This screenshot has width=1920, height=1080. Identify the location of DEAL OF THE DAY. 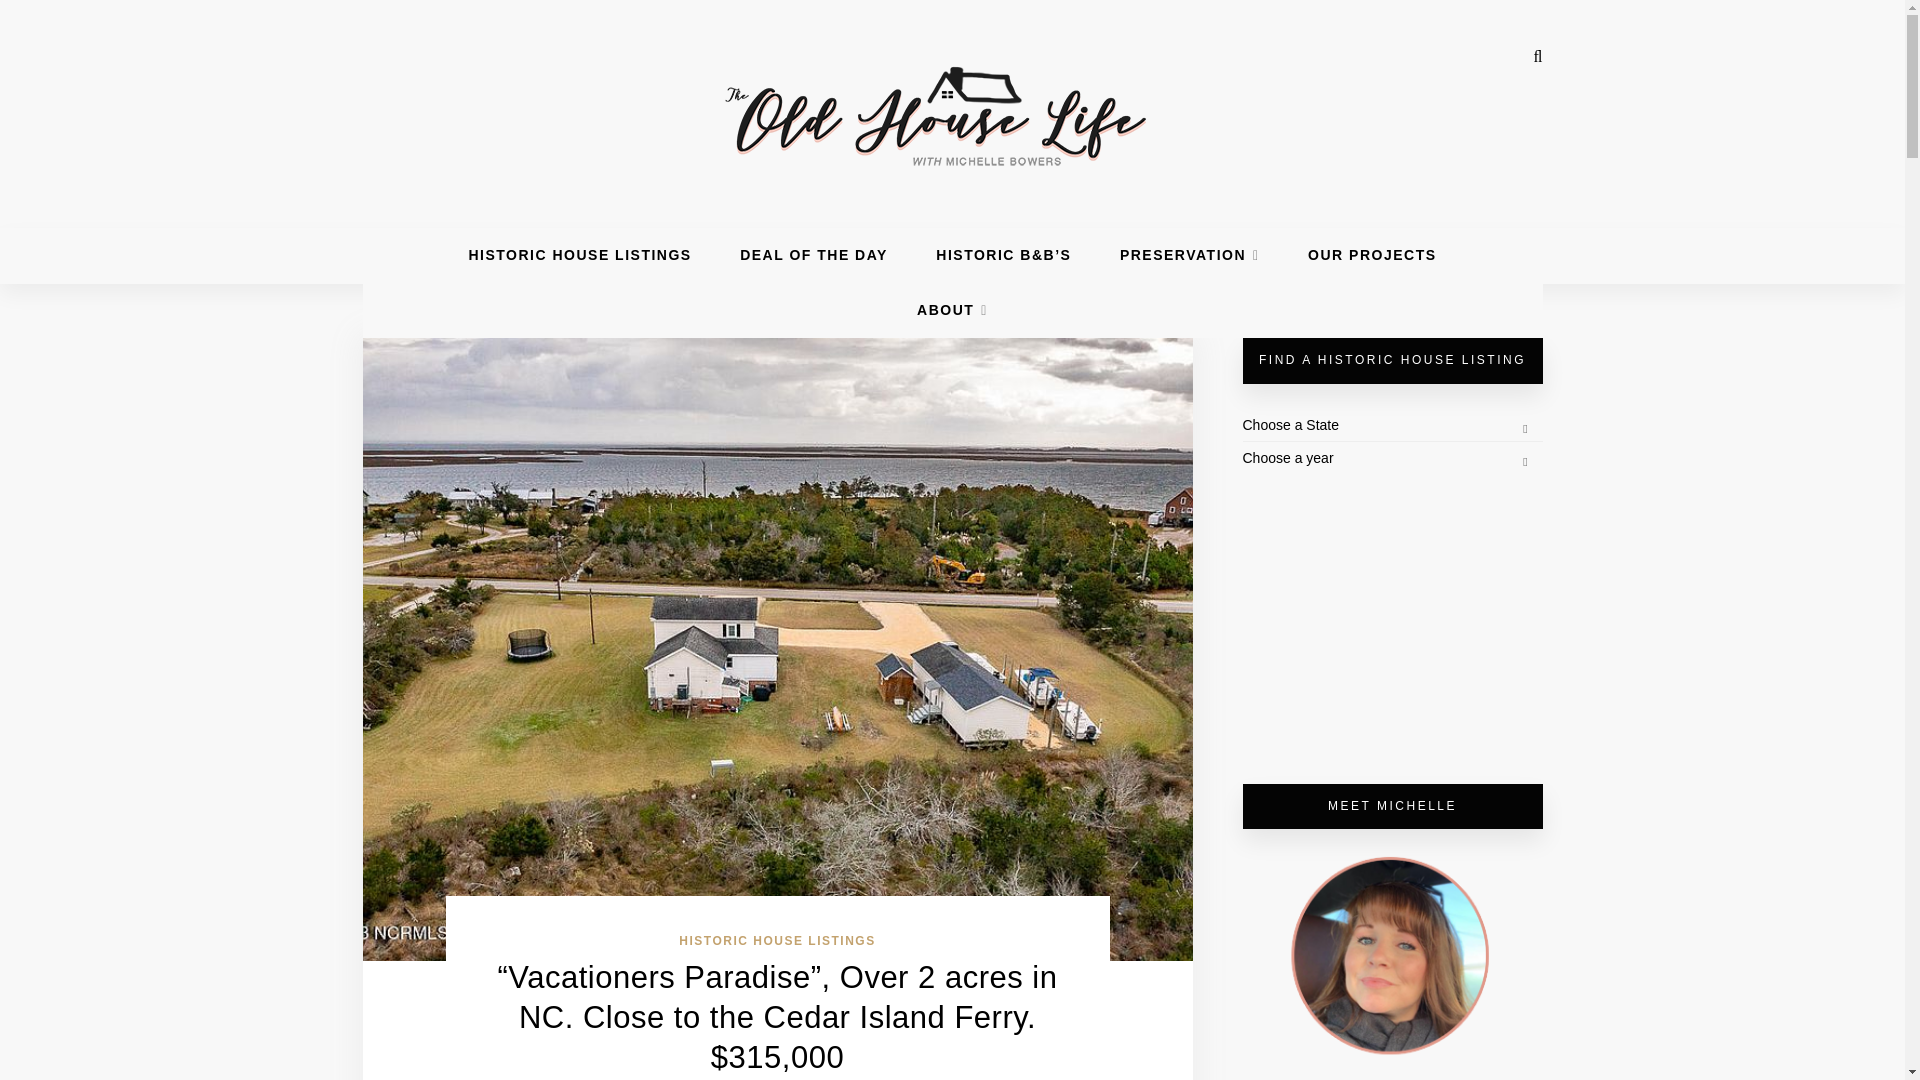
(813, 254).